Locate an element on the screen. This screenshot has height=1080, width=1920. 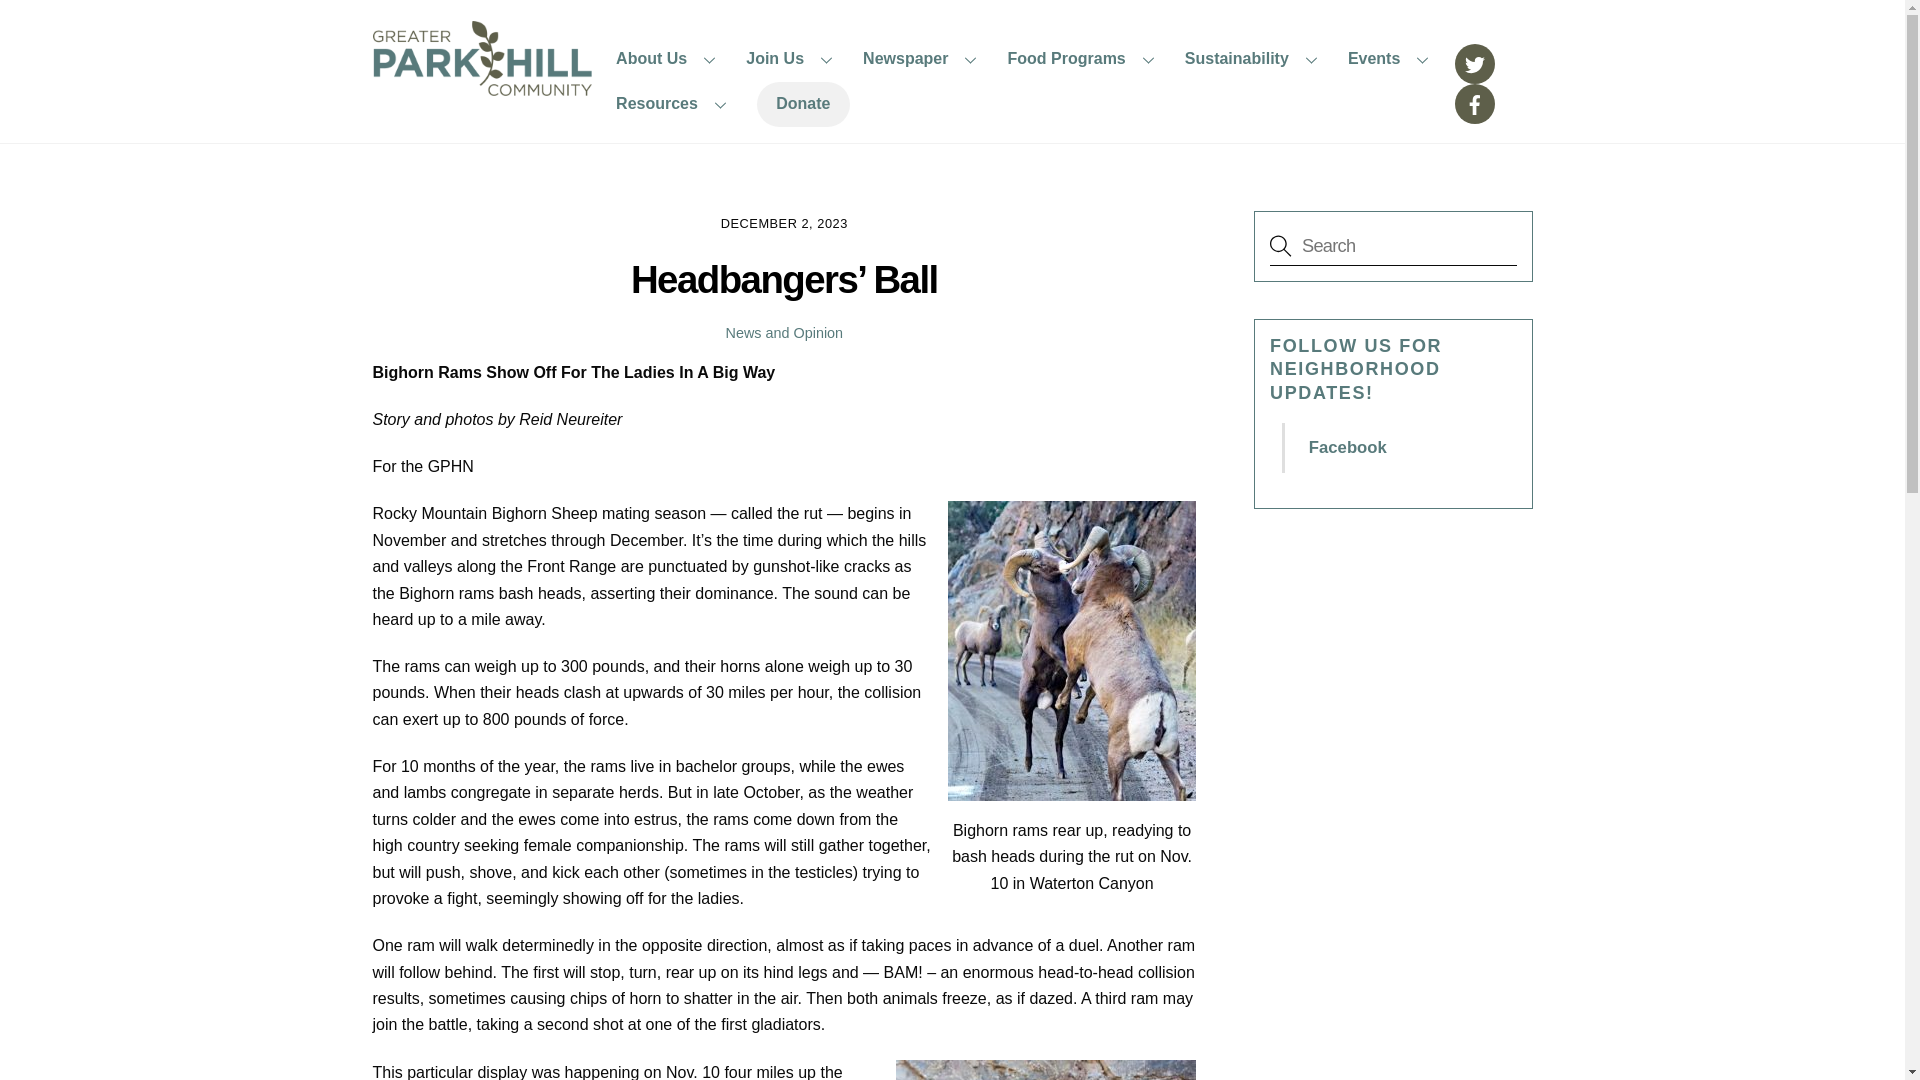
Food Programs is located at coordinates (1084, 58).